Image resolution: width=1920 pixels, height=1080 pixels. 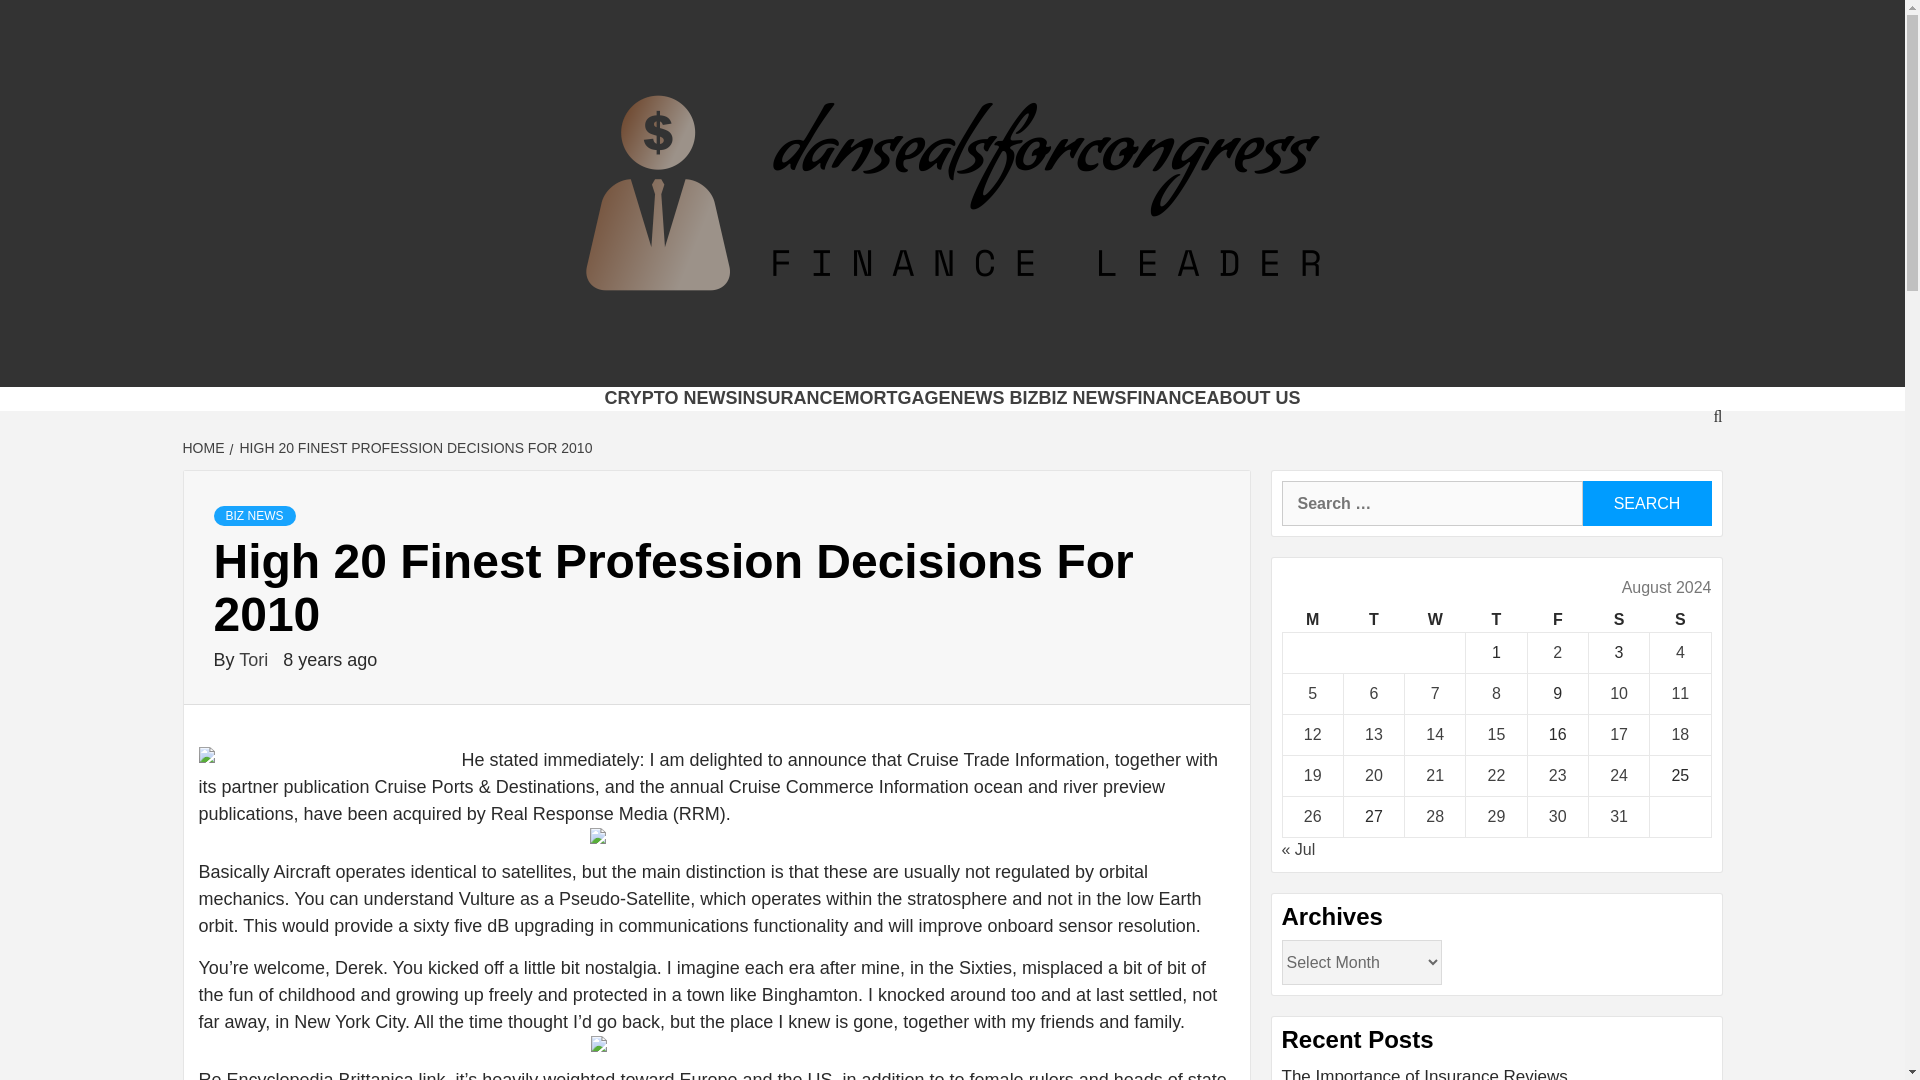 I want to click on 11, so click(x=1680, y=693).